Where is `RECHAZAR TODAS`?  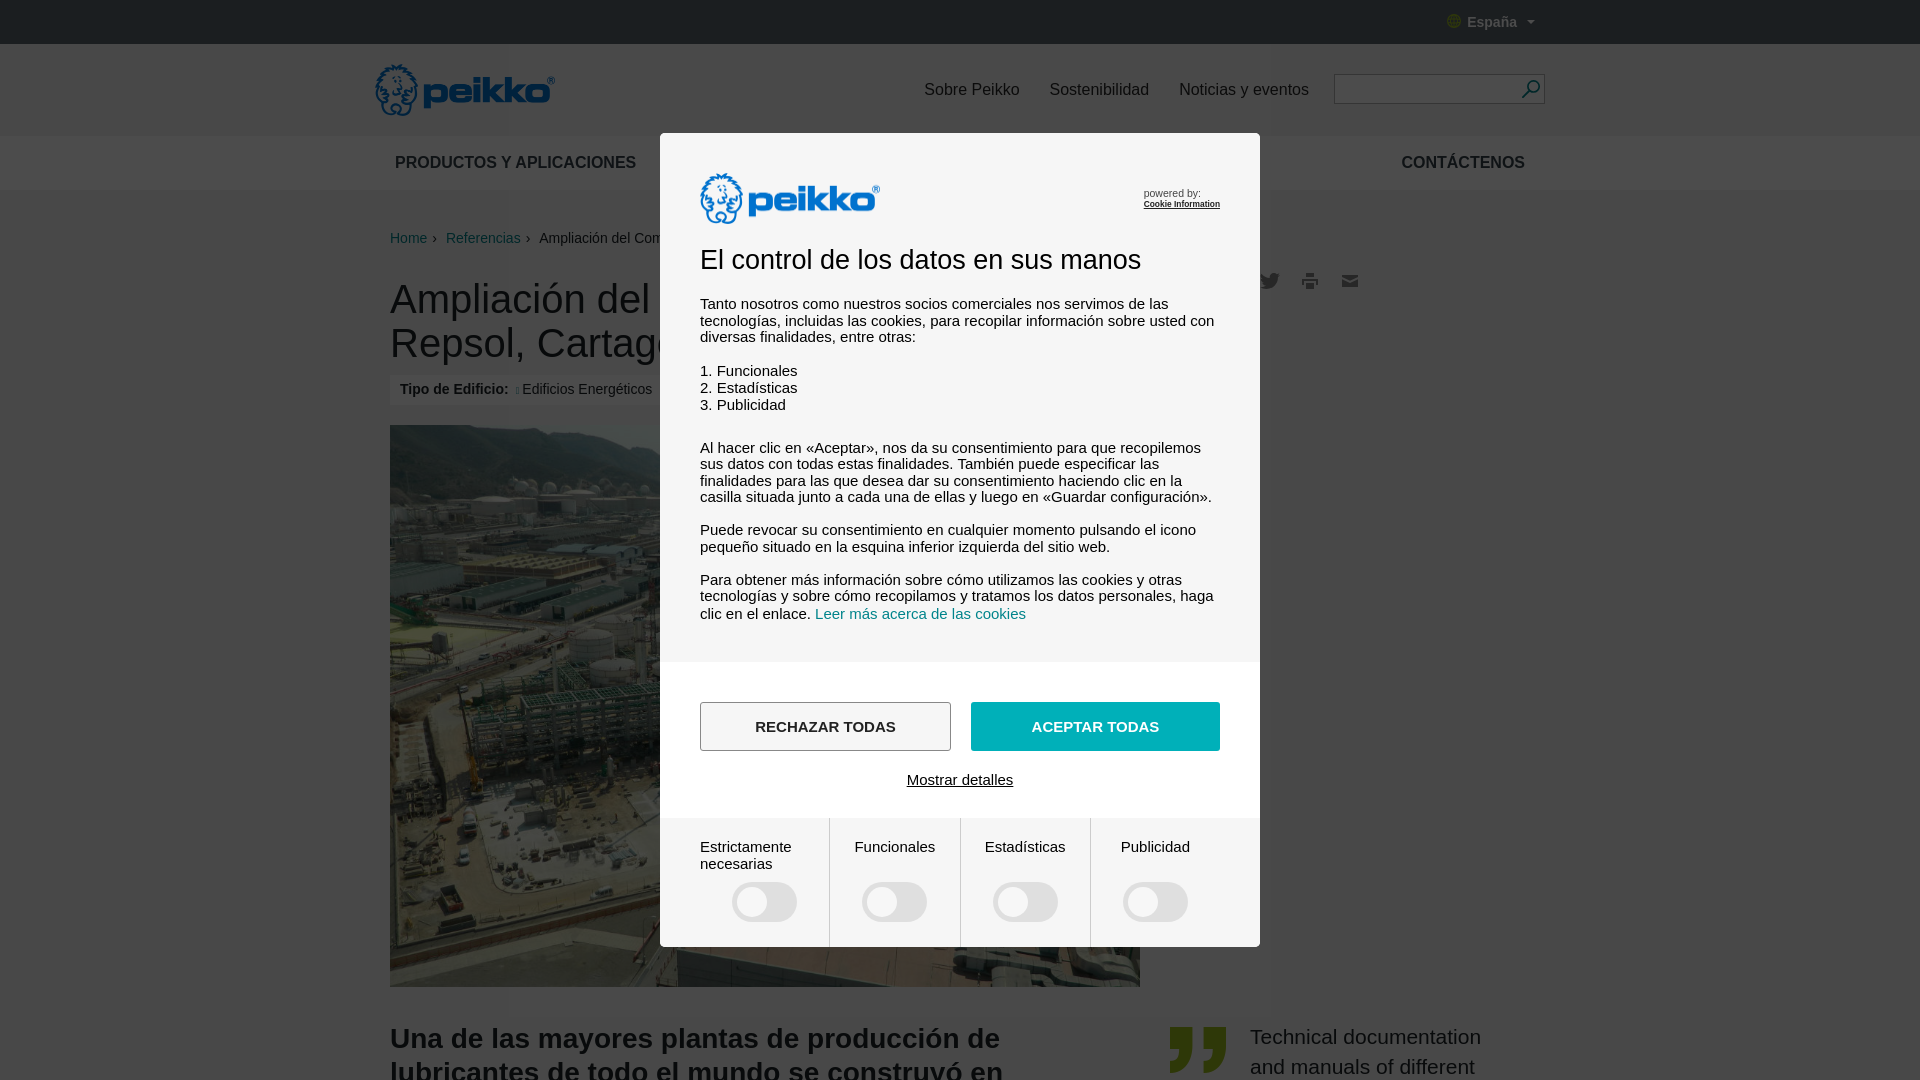
RECHAZAR TODAS is located at coordinates (825, 726).